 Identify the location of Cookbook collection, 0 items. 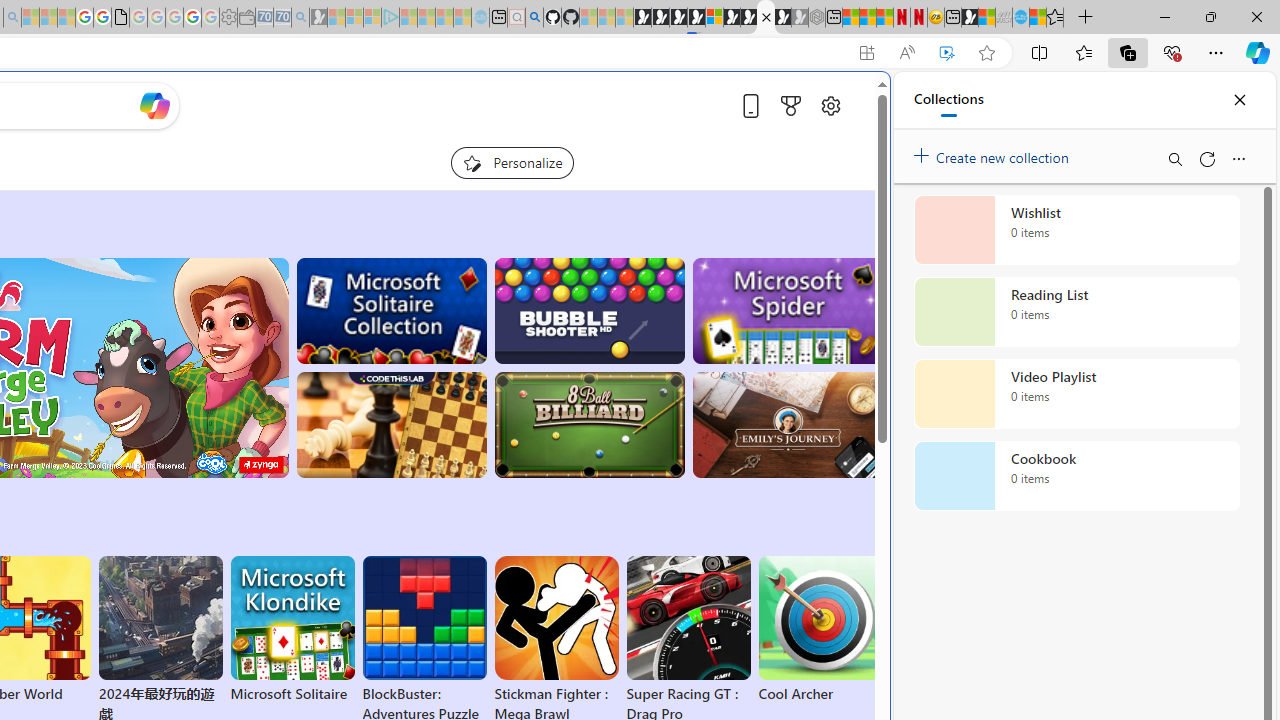
(1076, 476).